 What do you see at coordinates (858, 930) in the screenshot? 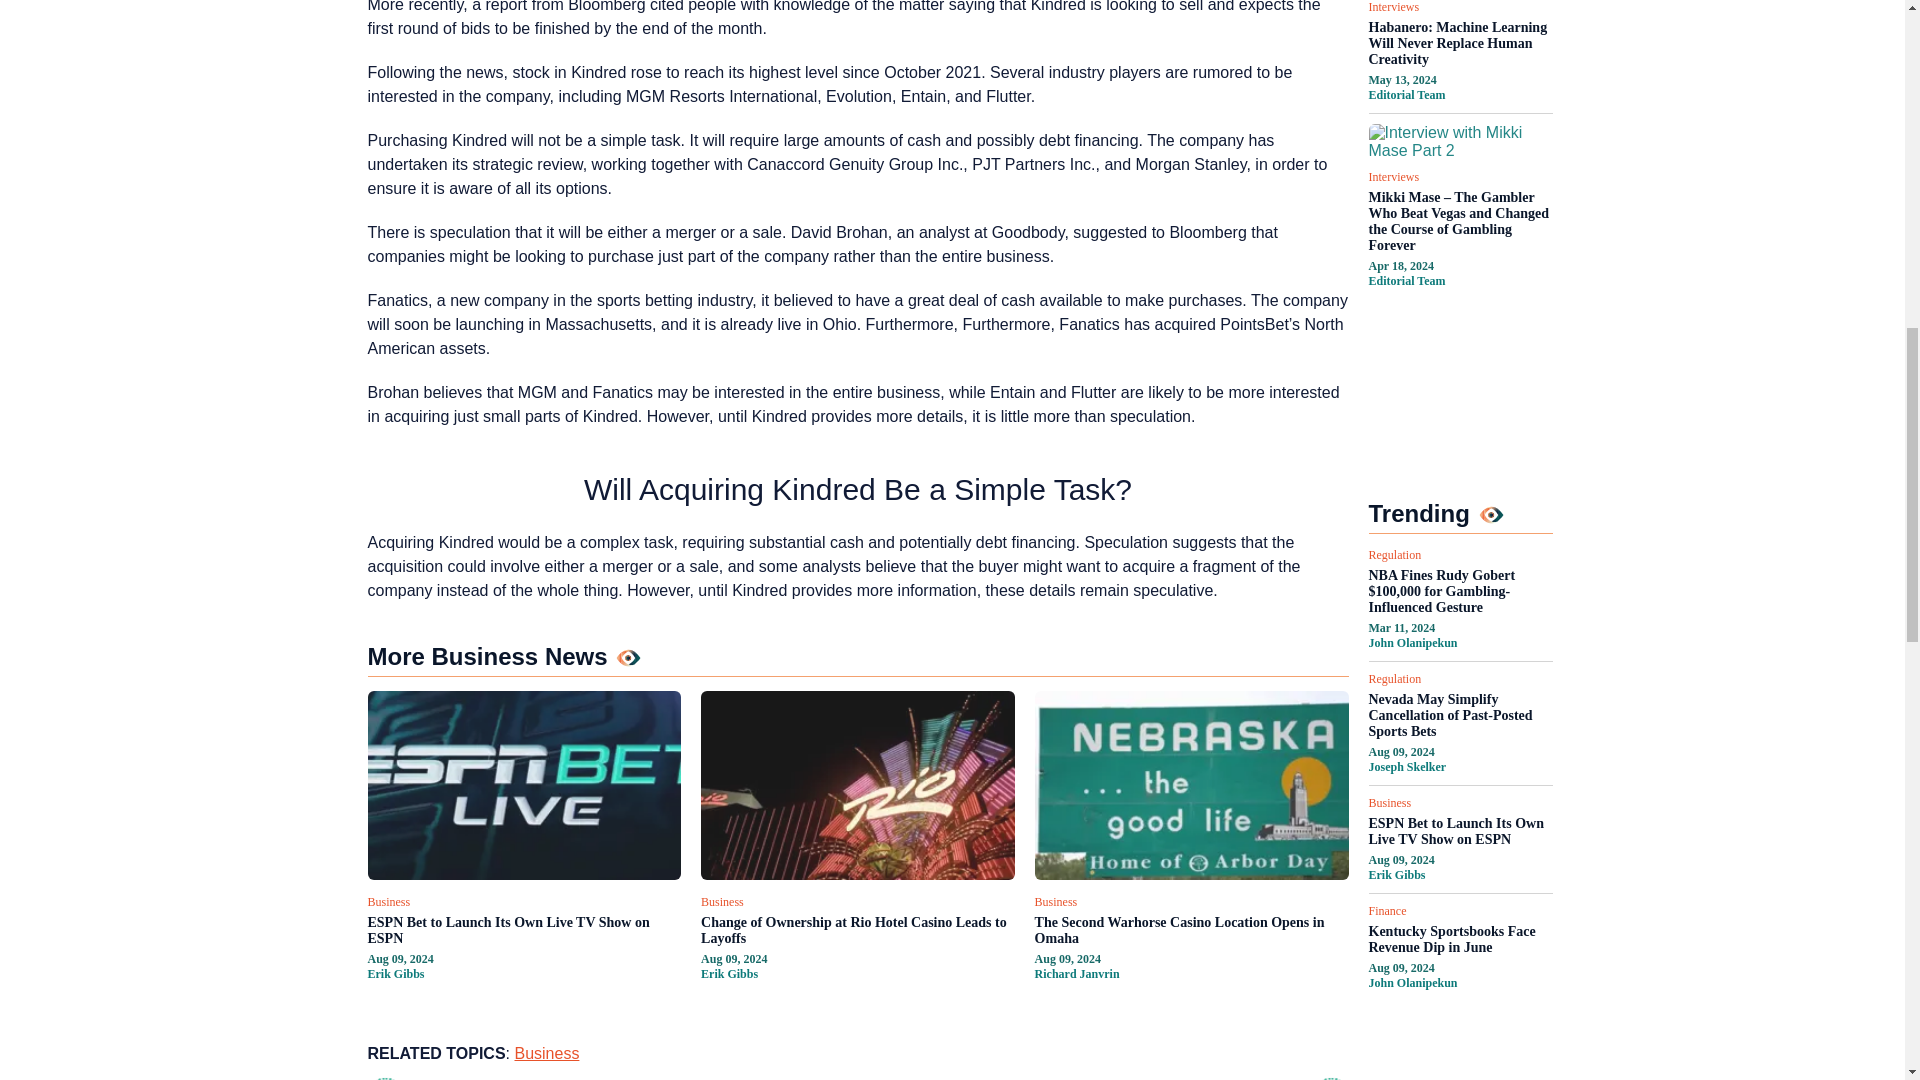
I see `Change of Ownership at Rio Hotel Casino Leads to Layoffs` at bounding box center [858, 930].